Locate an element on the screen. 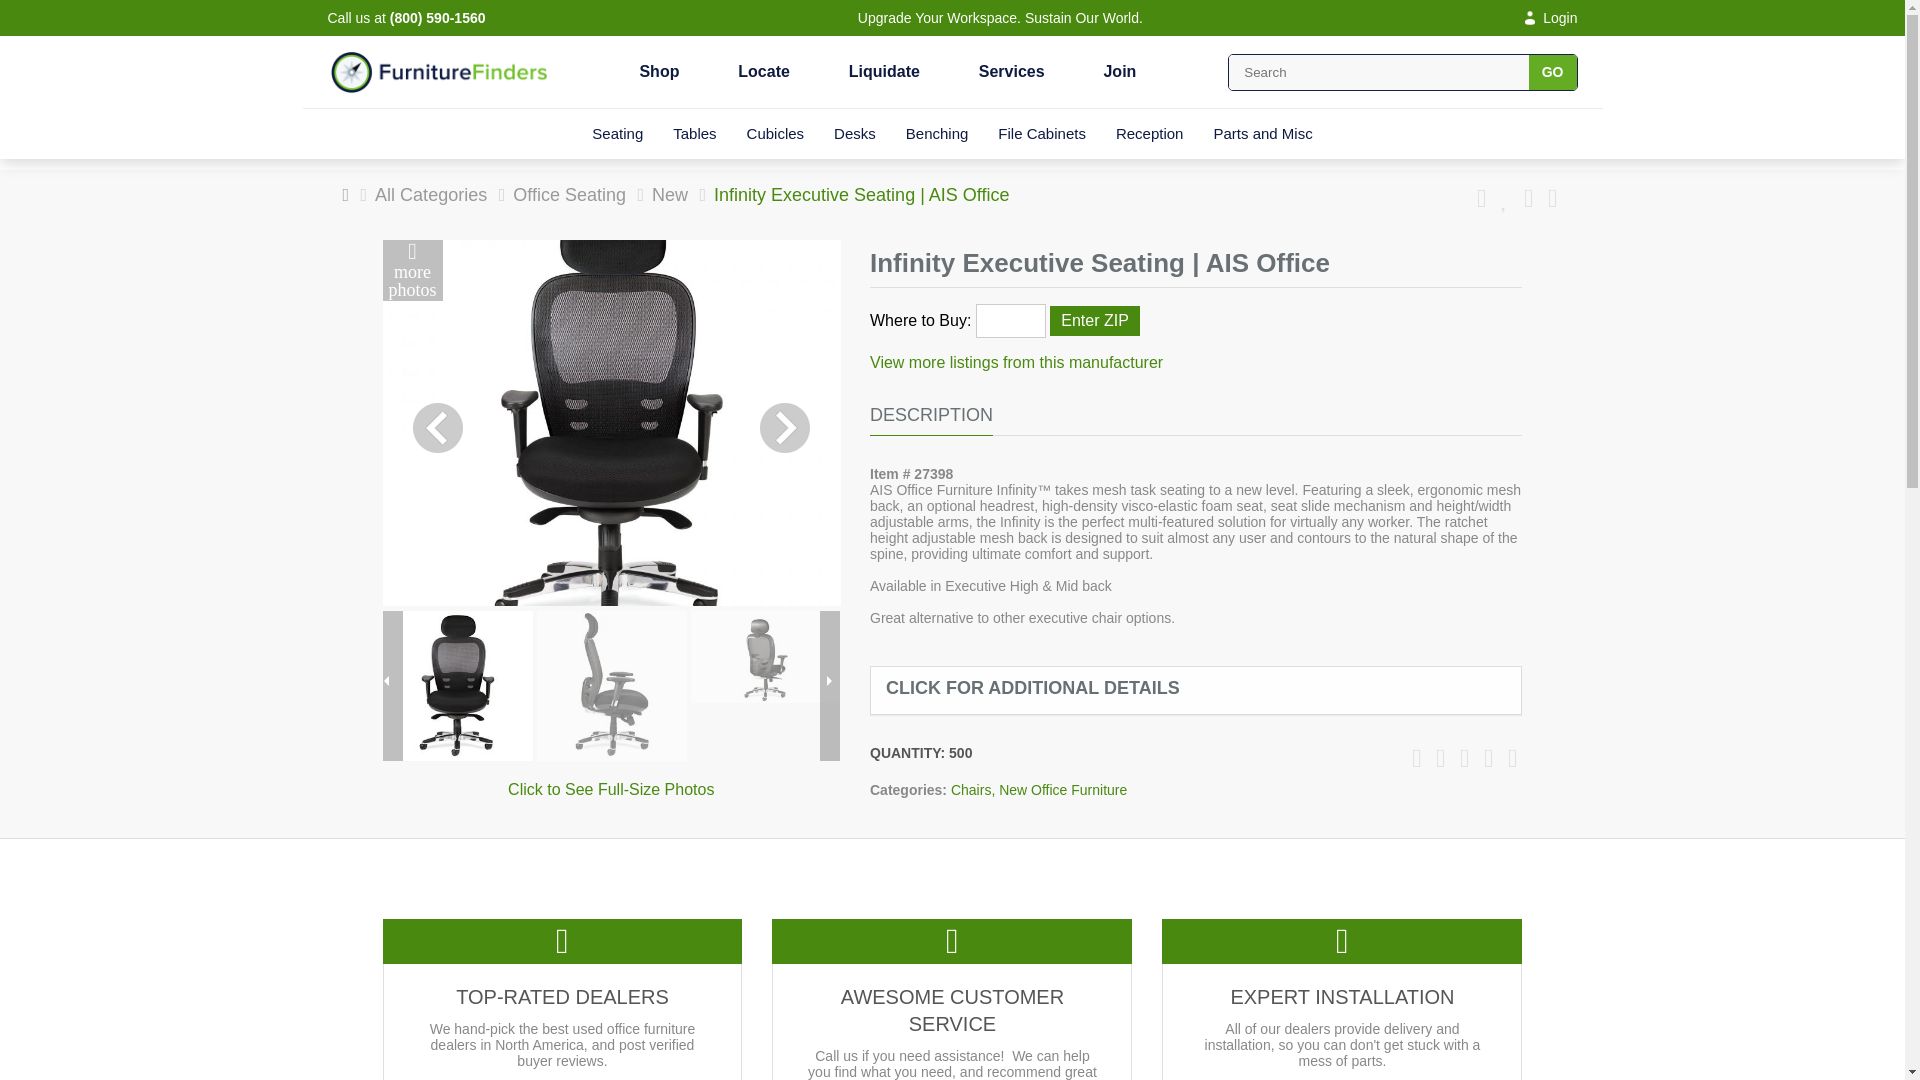 This screenshot has width=1920, height=1080. Desks is located at coordinates (854, 133).